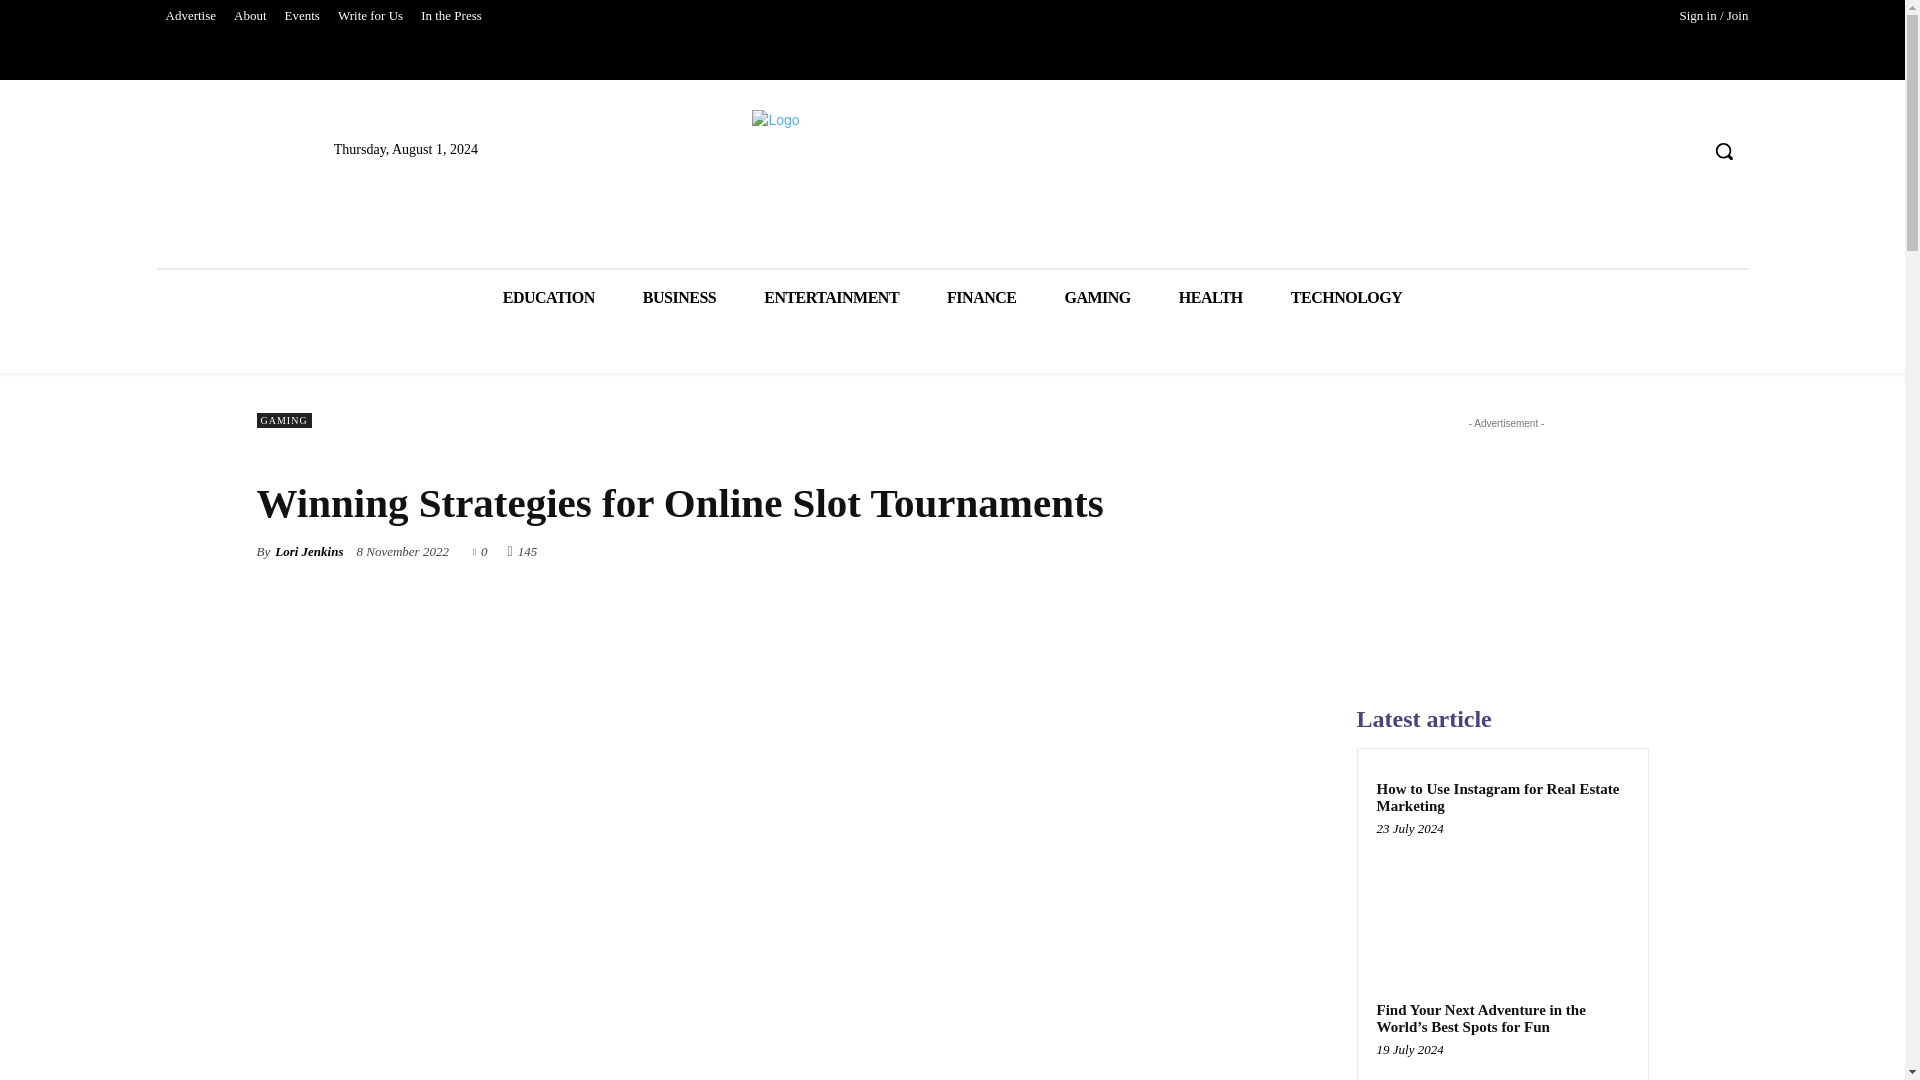 The image size is (1920, 1080). I want to click on About, so click(250, 16).